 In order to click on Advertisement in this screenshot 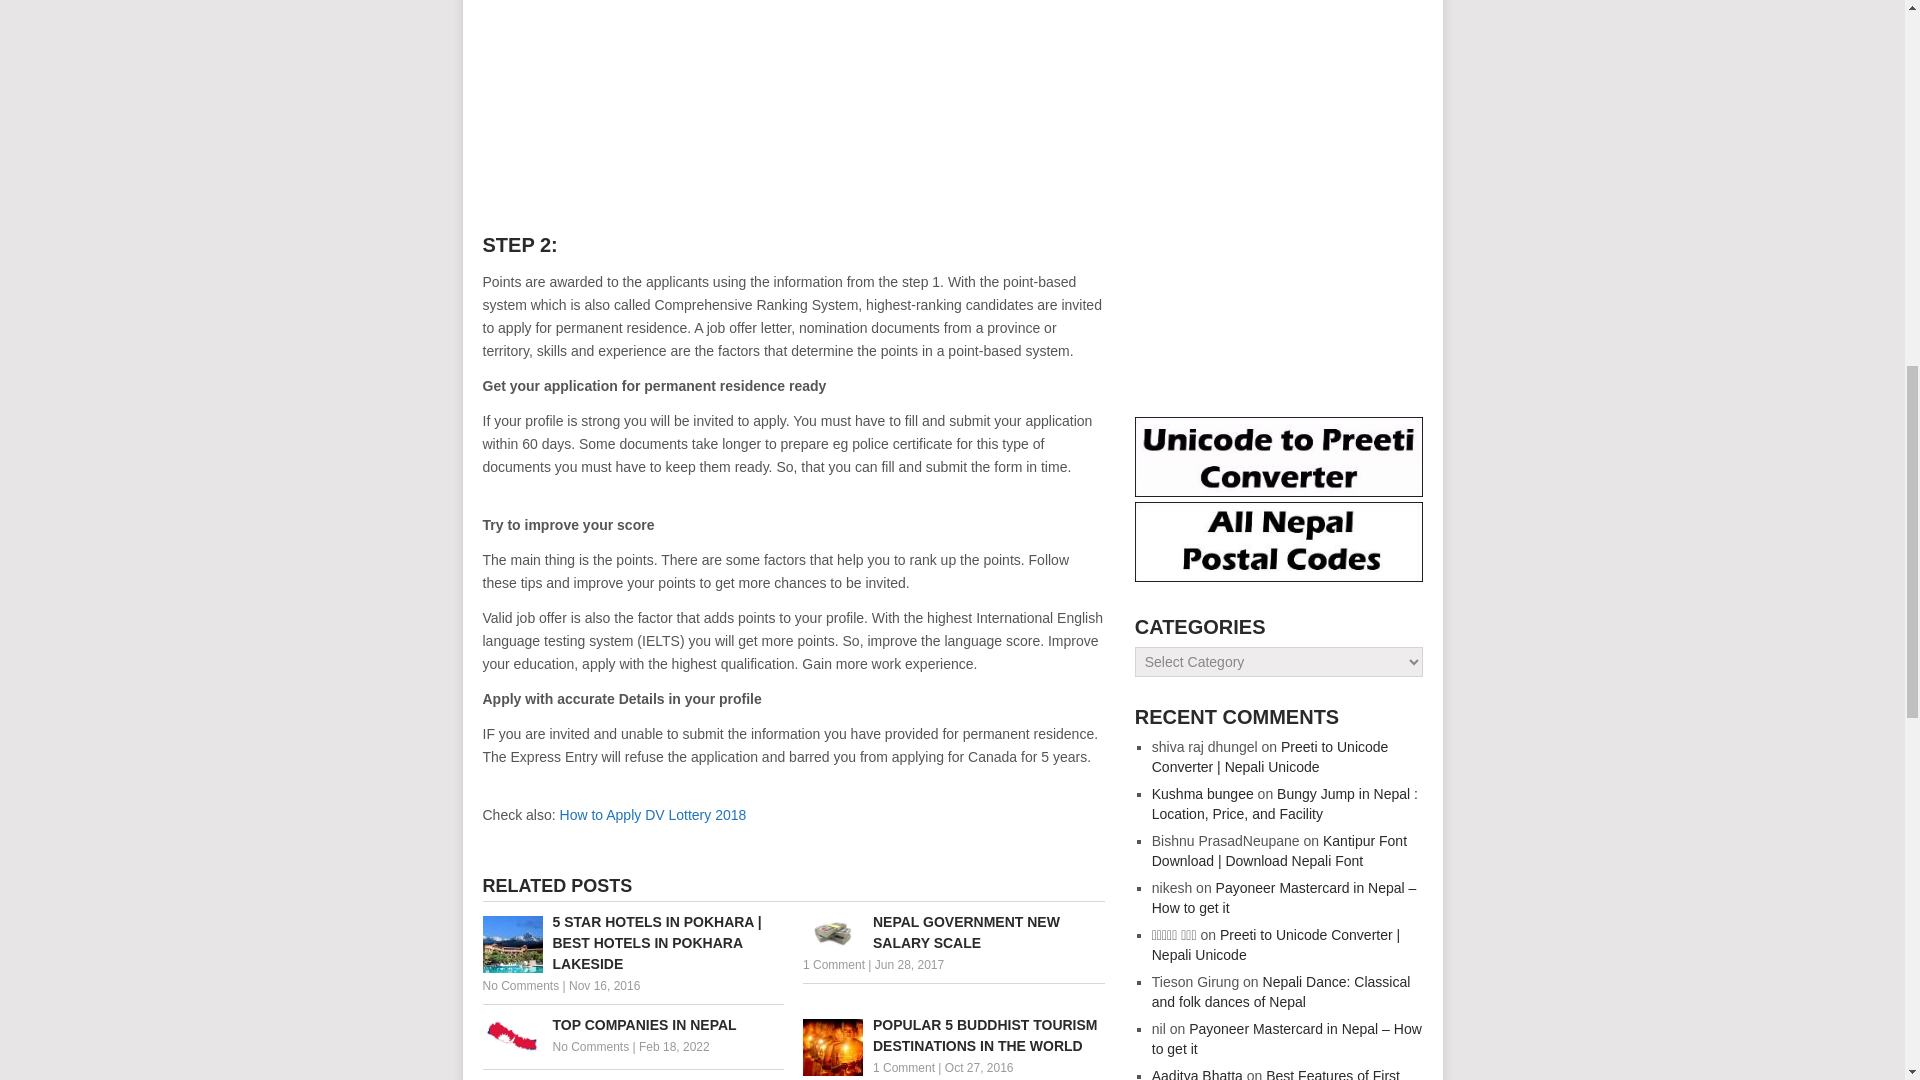, I will do `click(649, 112)`.